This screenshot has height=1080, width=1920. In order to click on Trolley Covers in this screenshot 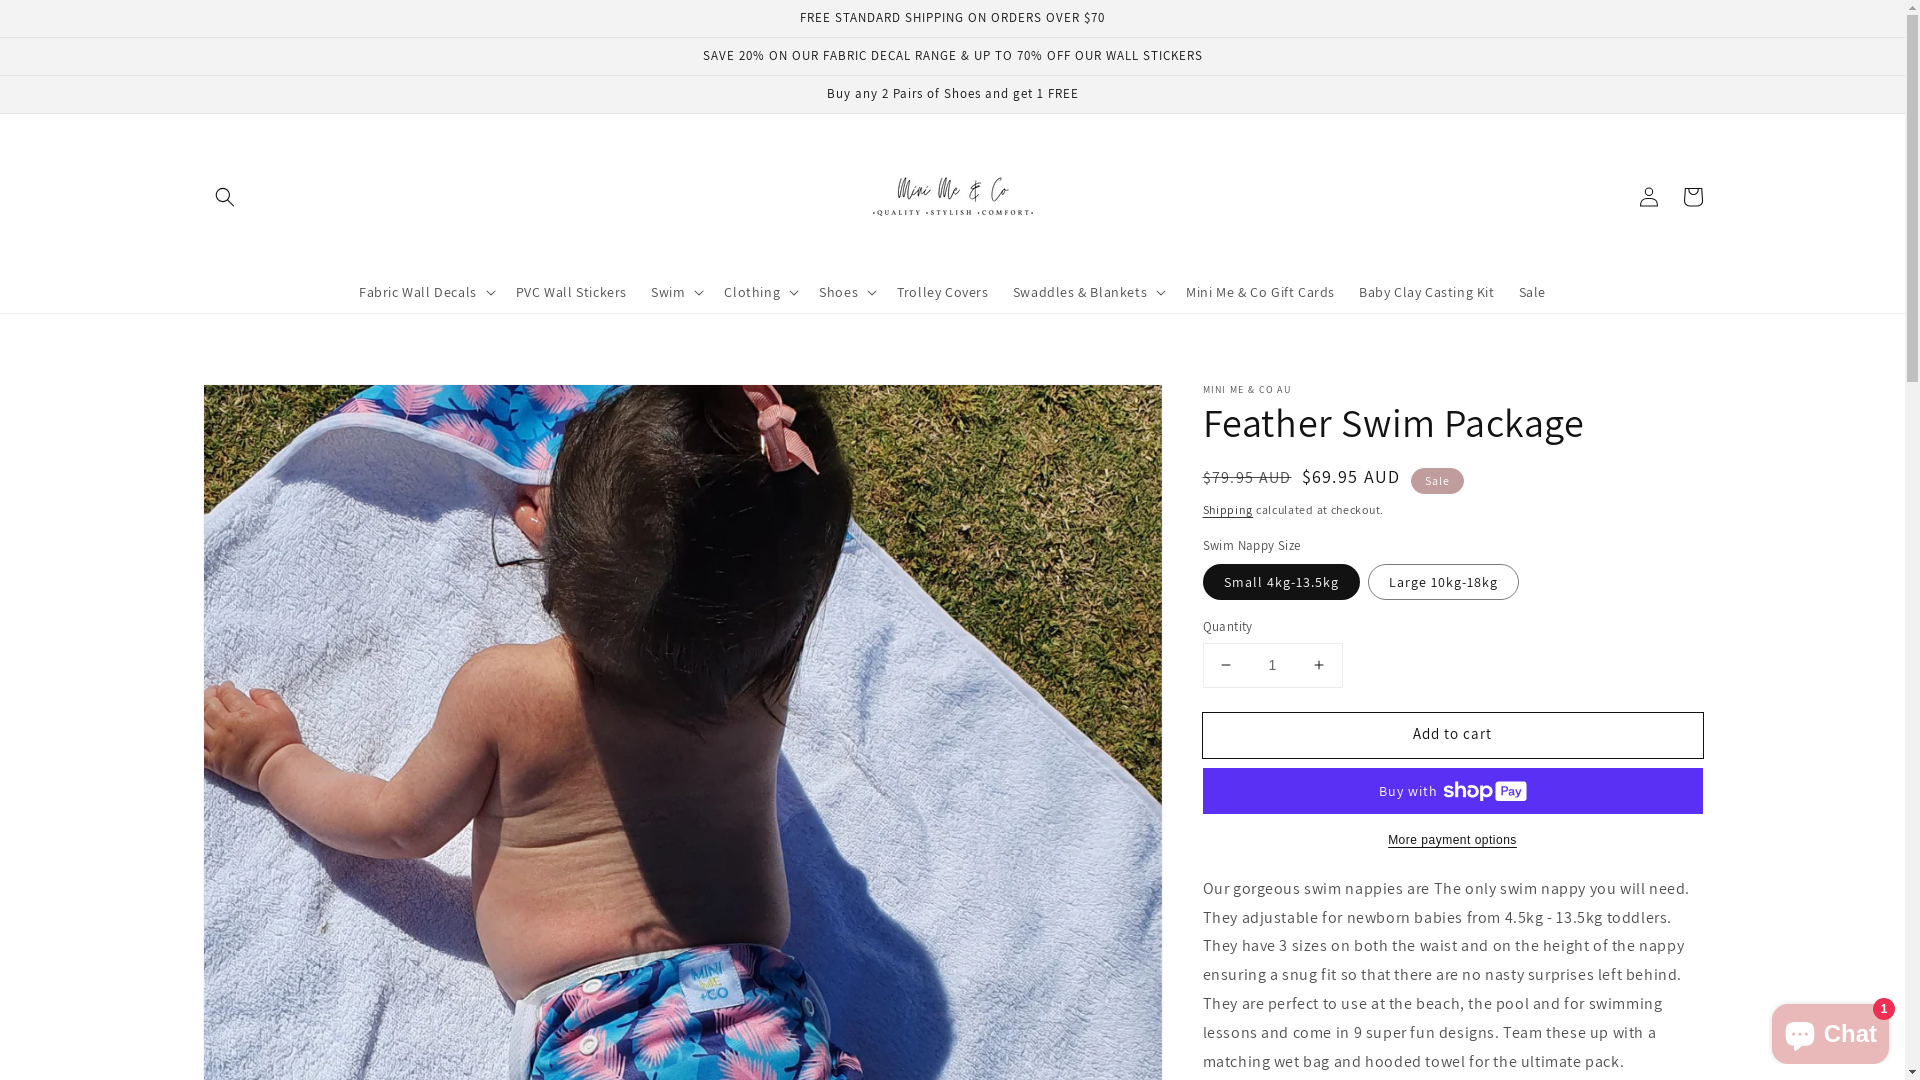, I will do `click(942, 292)`.